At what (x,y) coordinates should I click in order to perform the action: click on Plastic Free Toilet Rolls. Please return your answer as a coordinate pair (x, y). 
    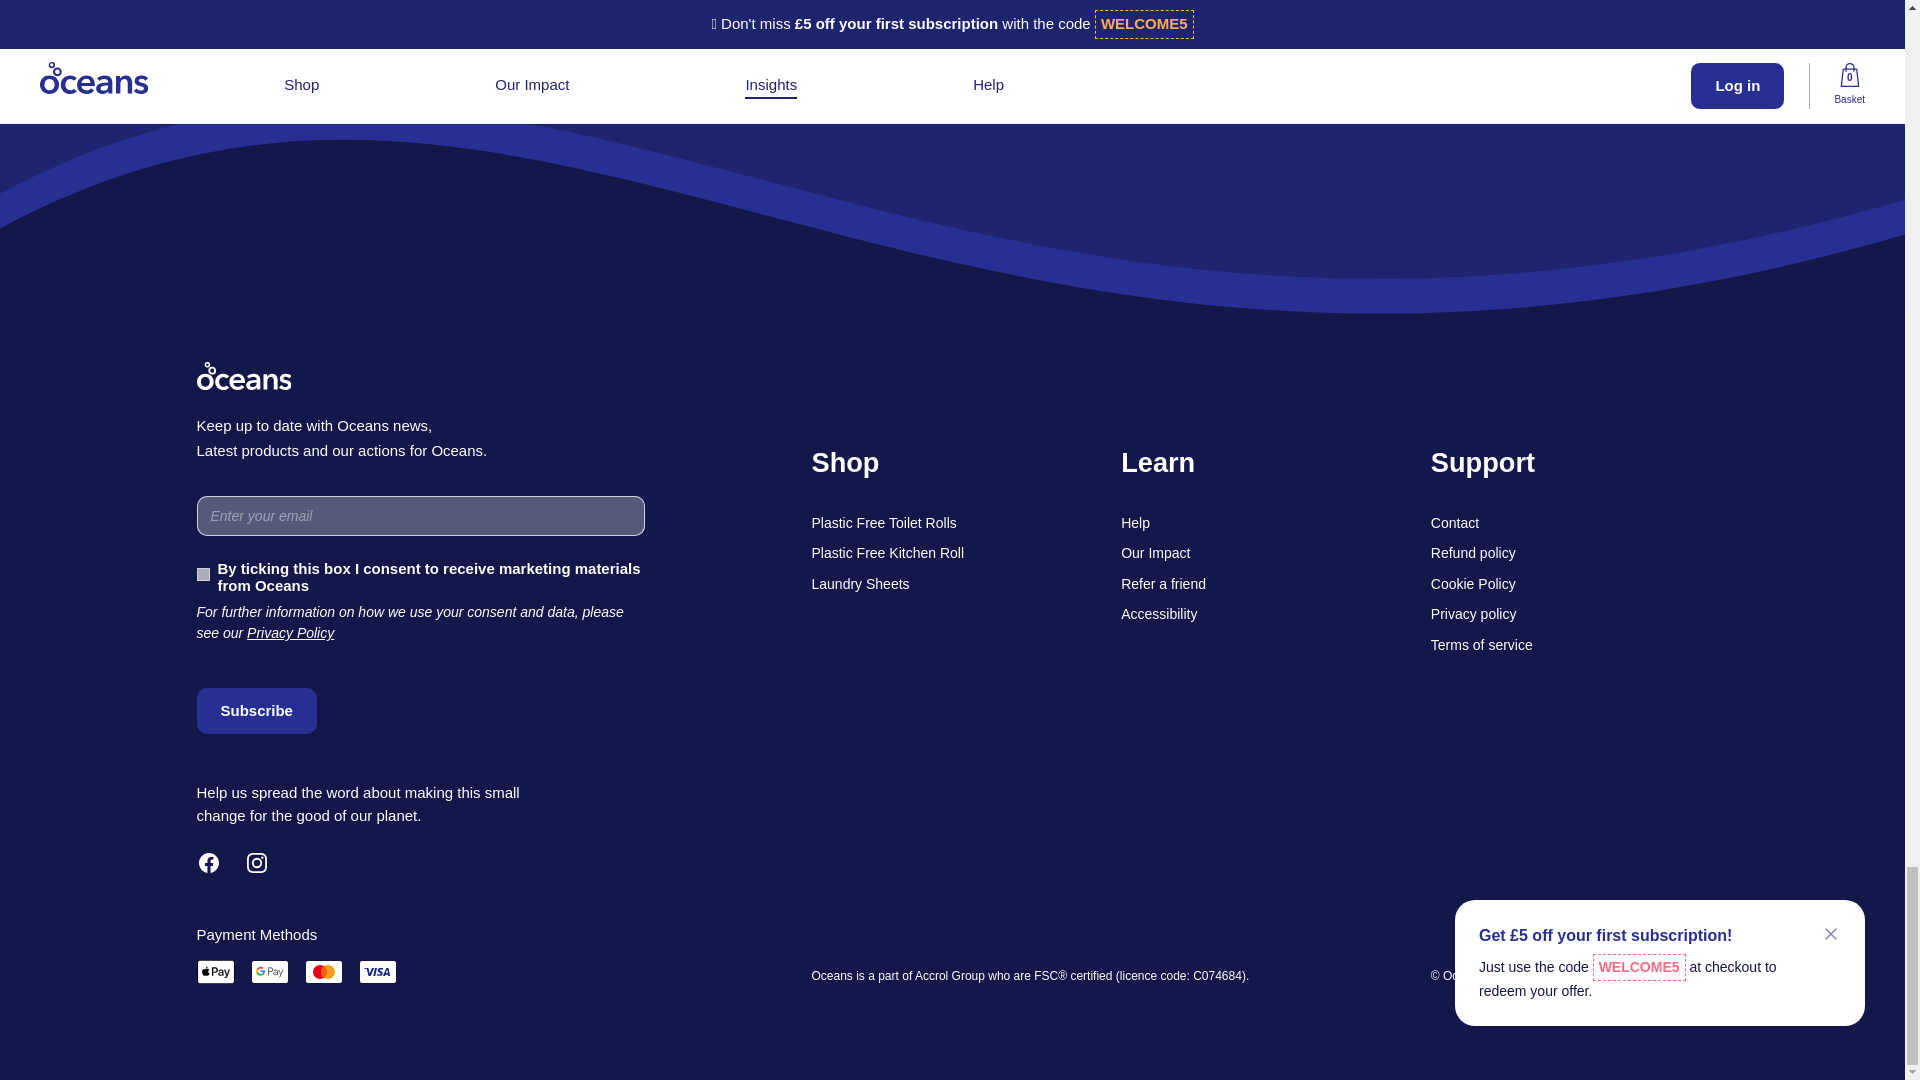
    Looking at the image, I should click on (884, 523).